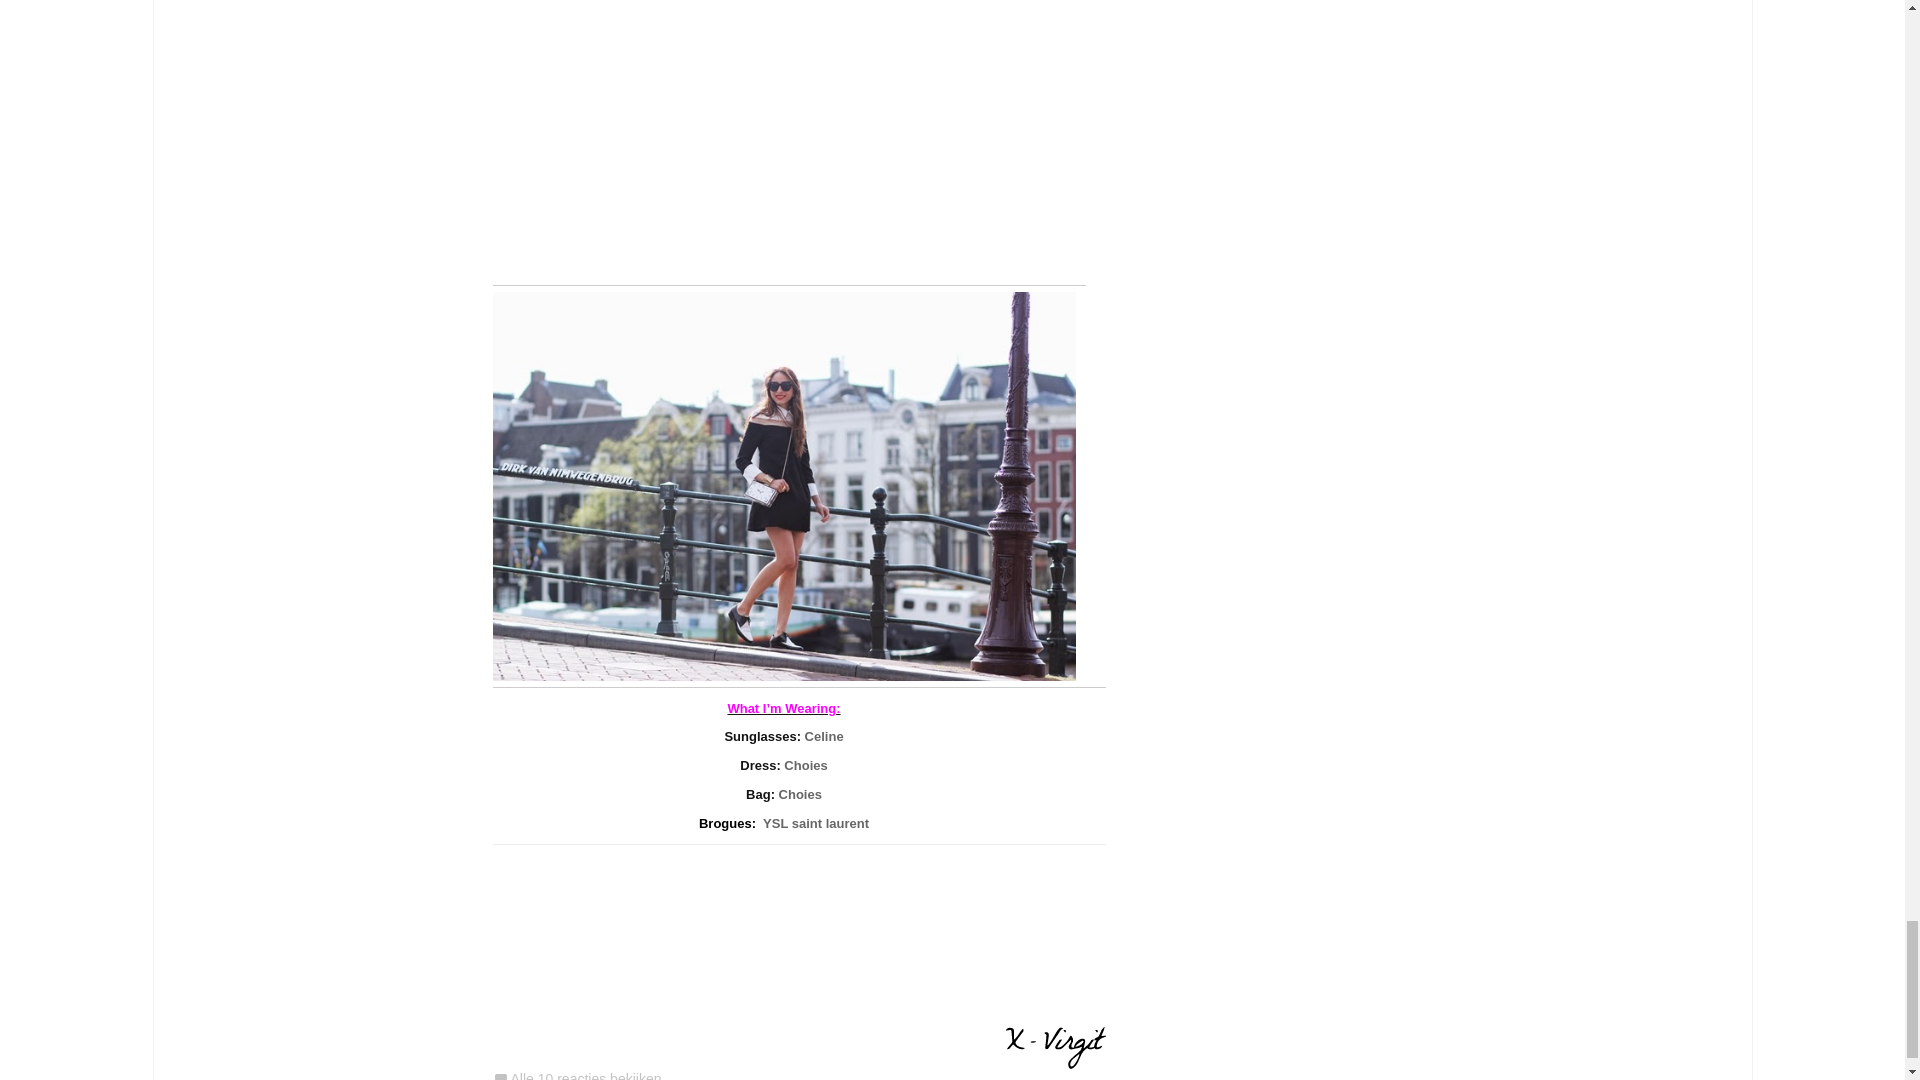  I want to click on Celine, so click(824, 736).